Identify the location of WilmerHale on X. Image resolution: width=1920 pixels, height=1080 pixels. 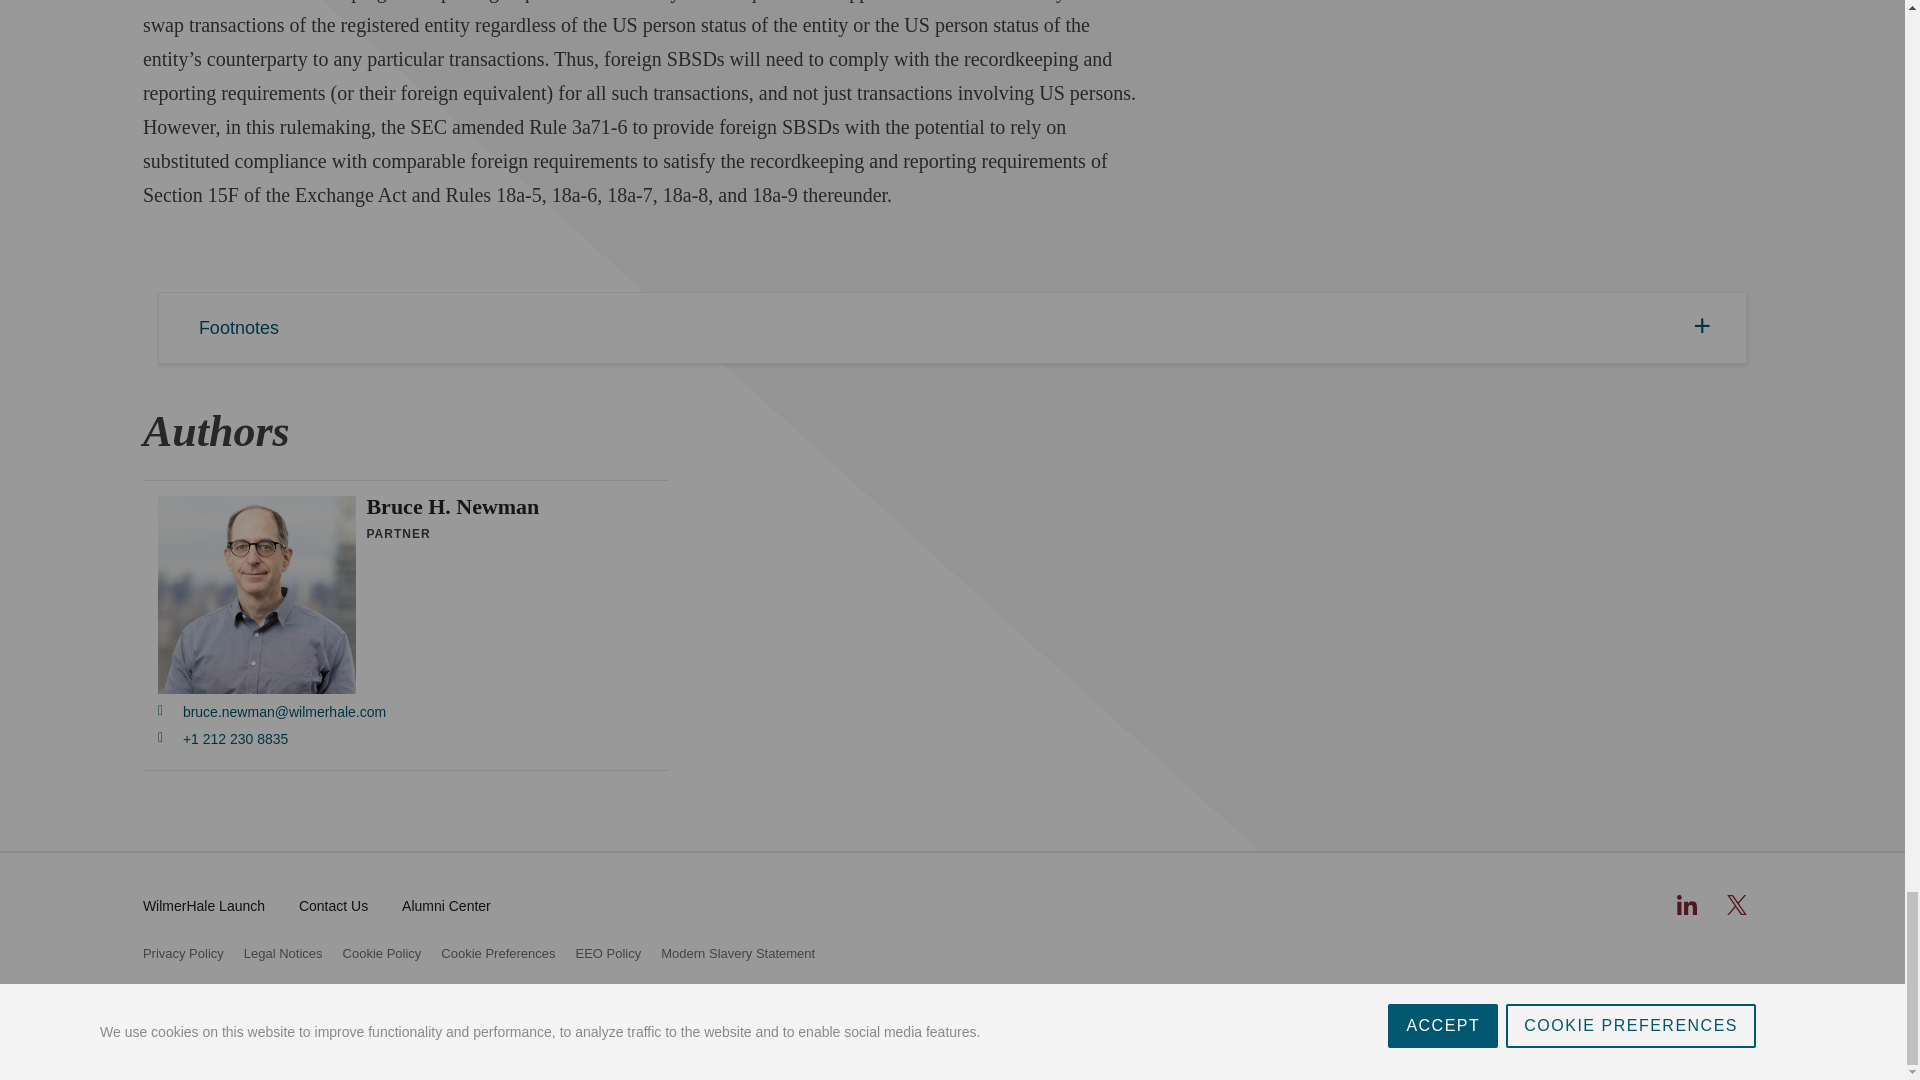
(1736, 904).